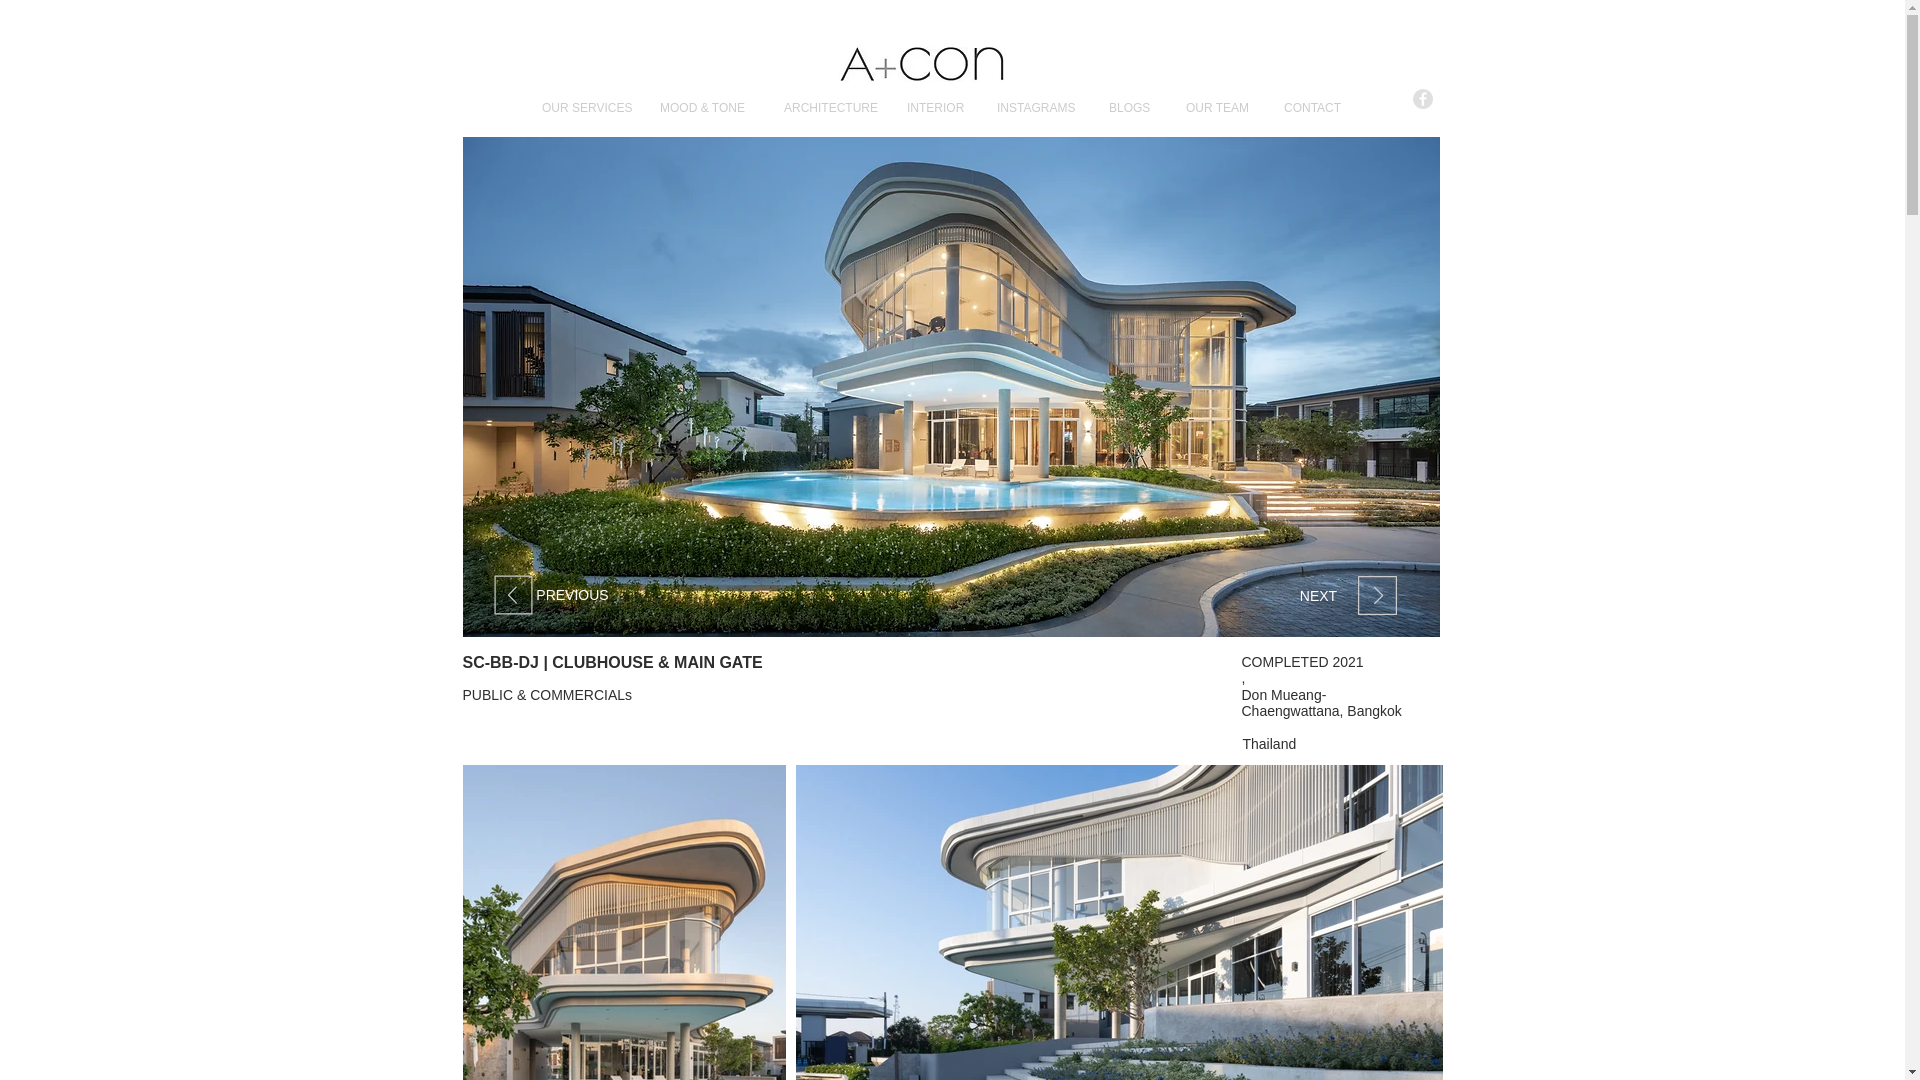  What do you see at coordinates (590, 107) in the screenshot?
I see `OUR SERVICES` at bounding box center [590, 107].